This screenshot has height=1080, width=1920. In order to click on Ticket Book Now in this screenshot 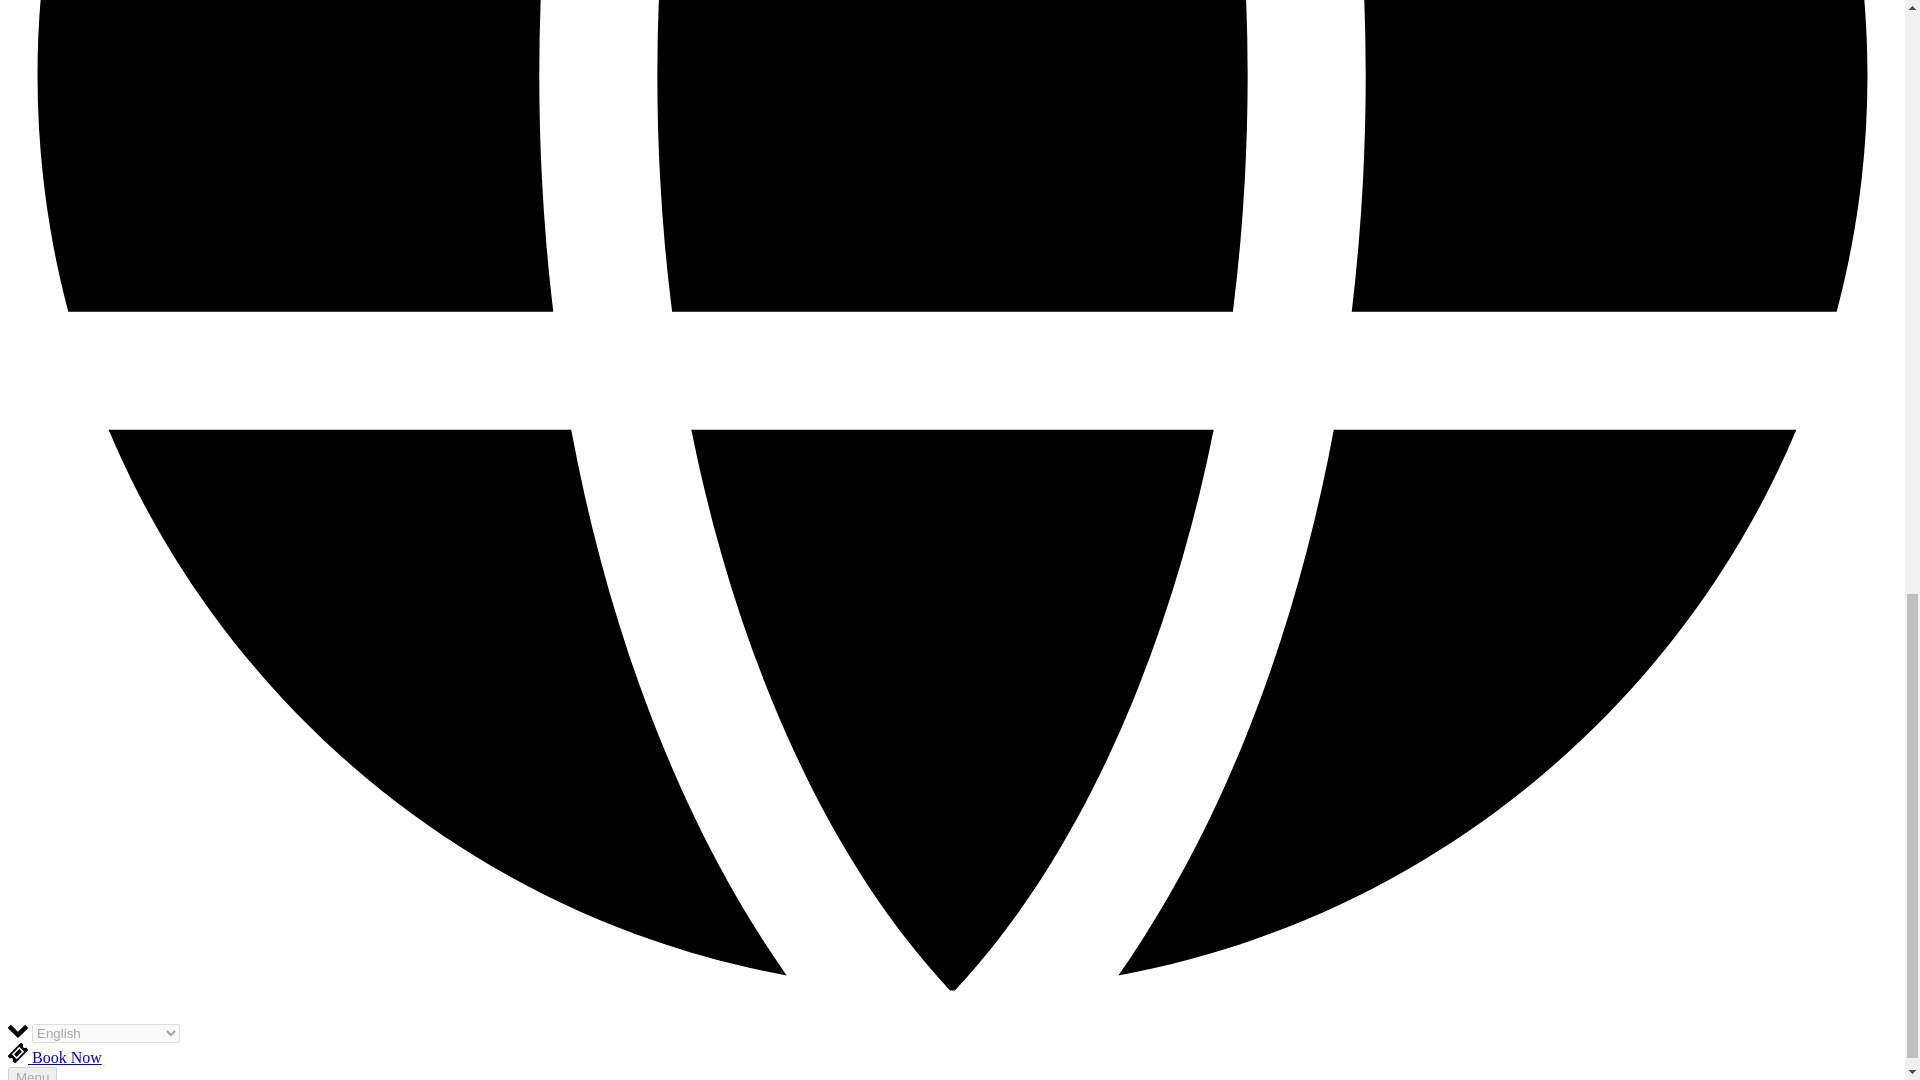, I will do `click(54, 1056)`.